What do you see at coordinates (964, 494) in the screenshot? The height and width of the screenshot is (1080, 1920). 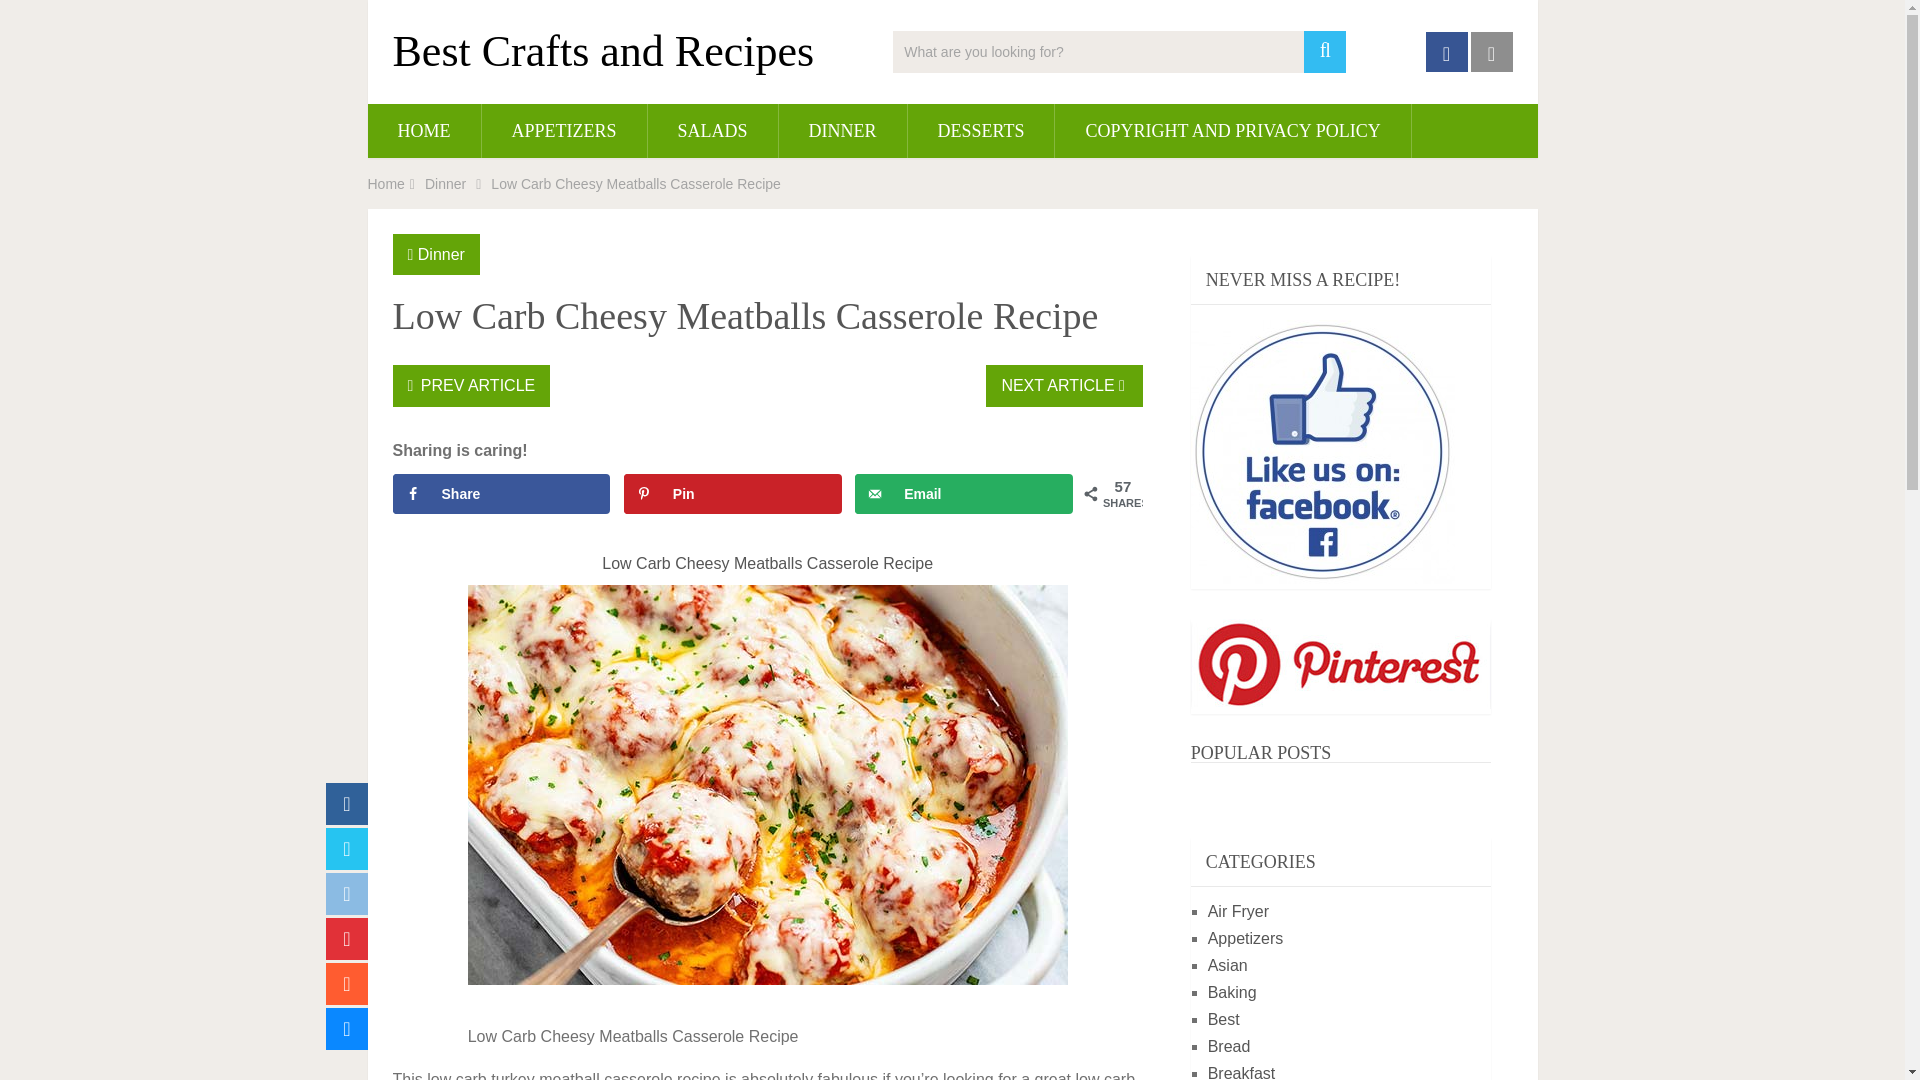 I see `Email` at bounding box center [964, 494].